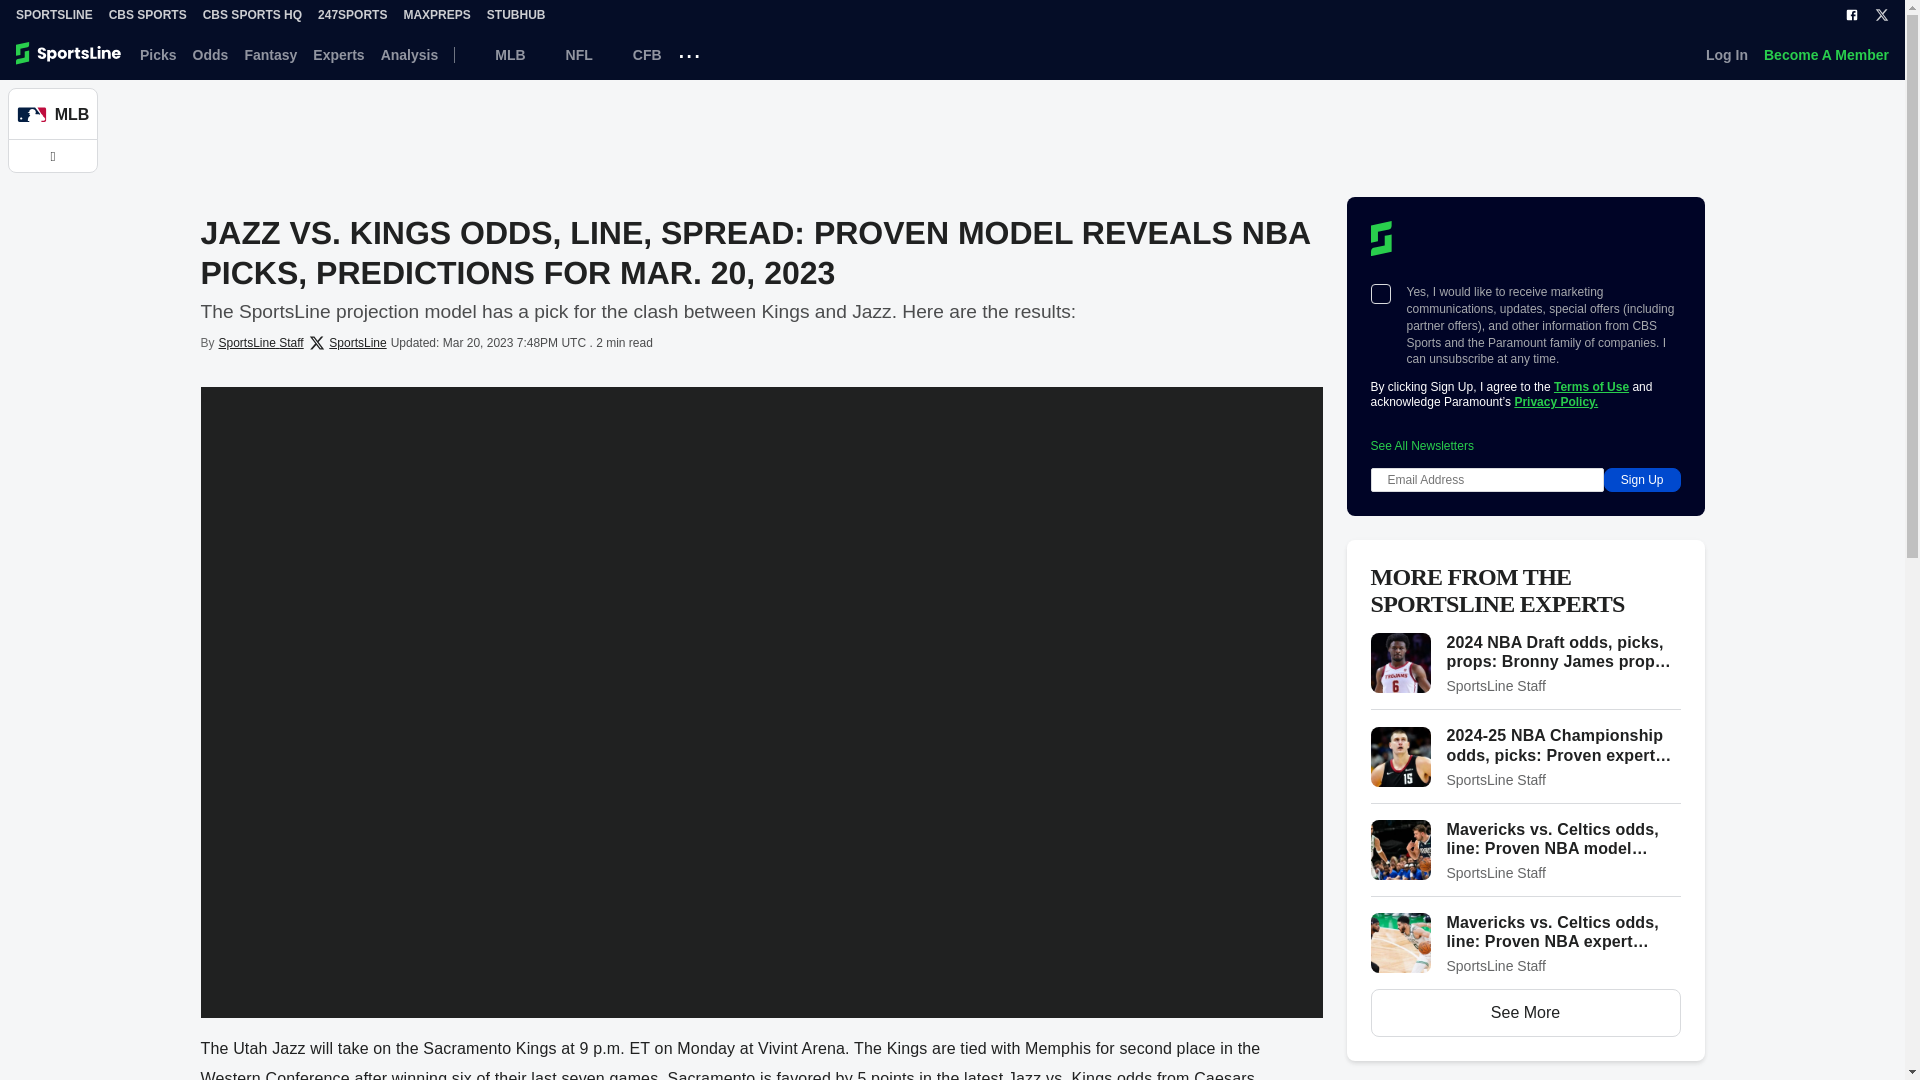 Image resolution: width=1920 pixels, height=1080 pixels. What do you see at coordinates (54, 15) in the screenshot?
I see `SPORTSLINE` at bounding box center [54, 15].